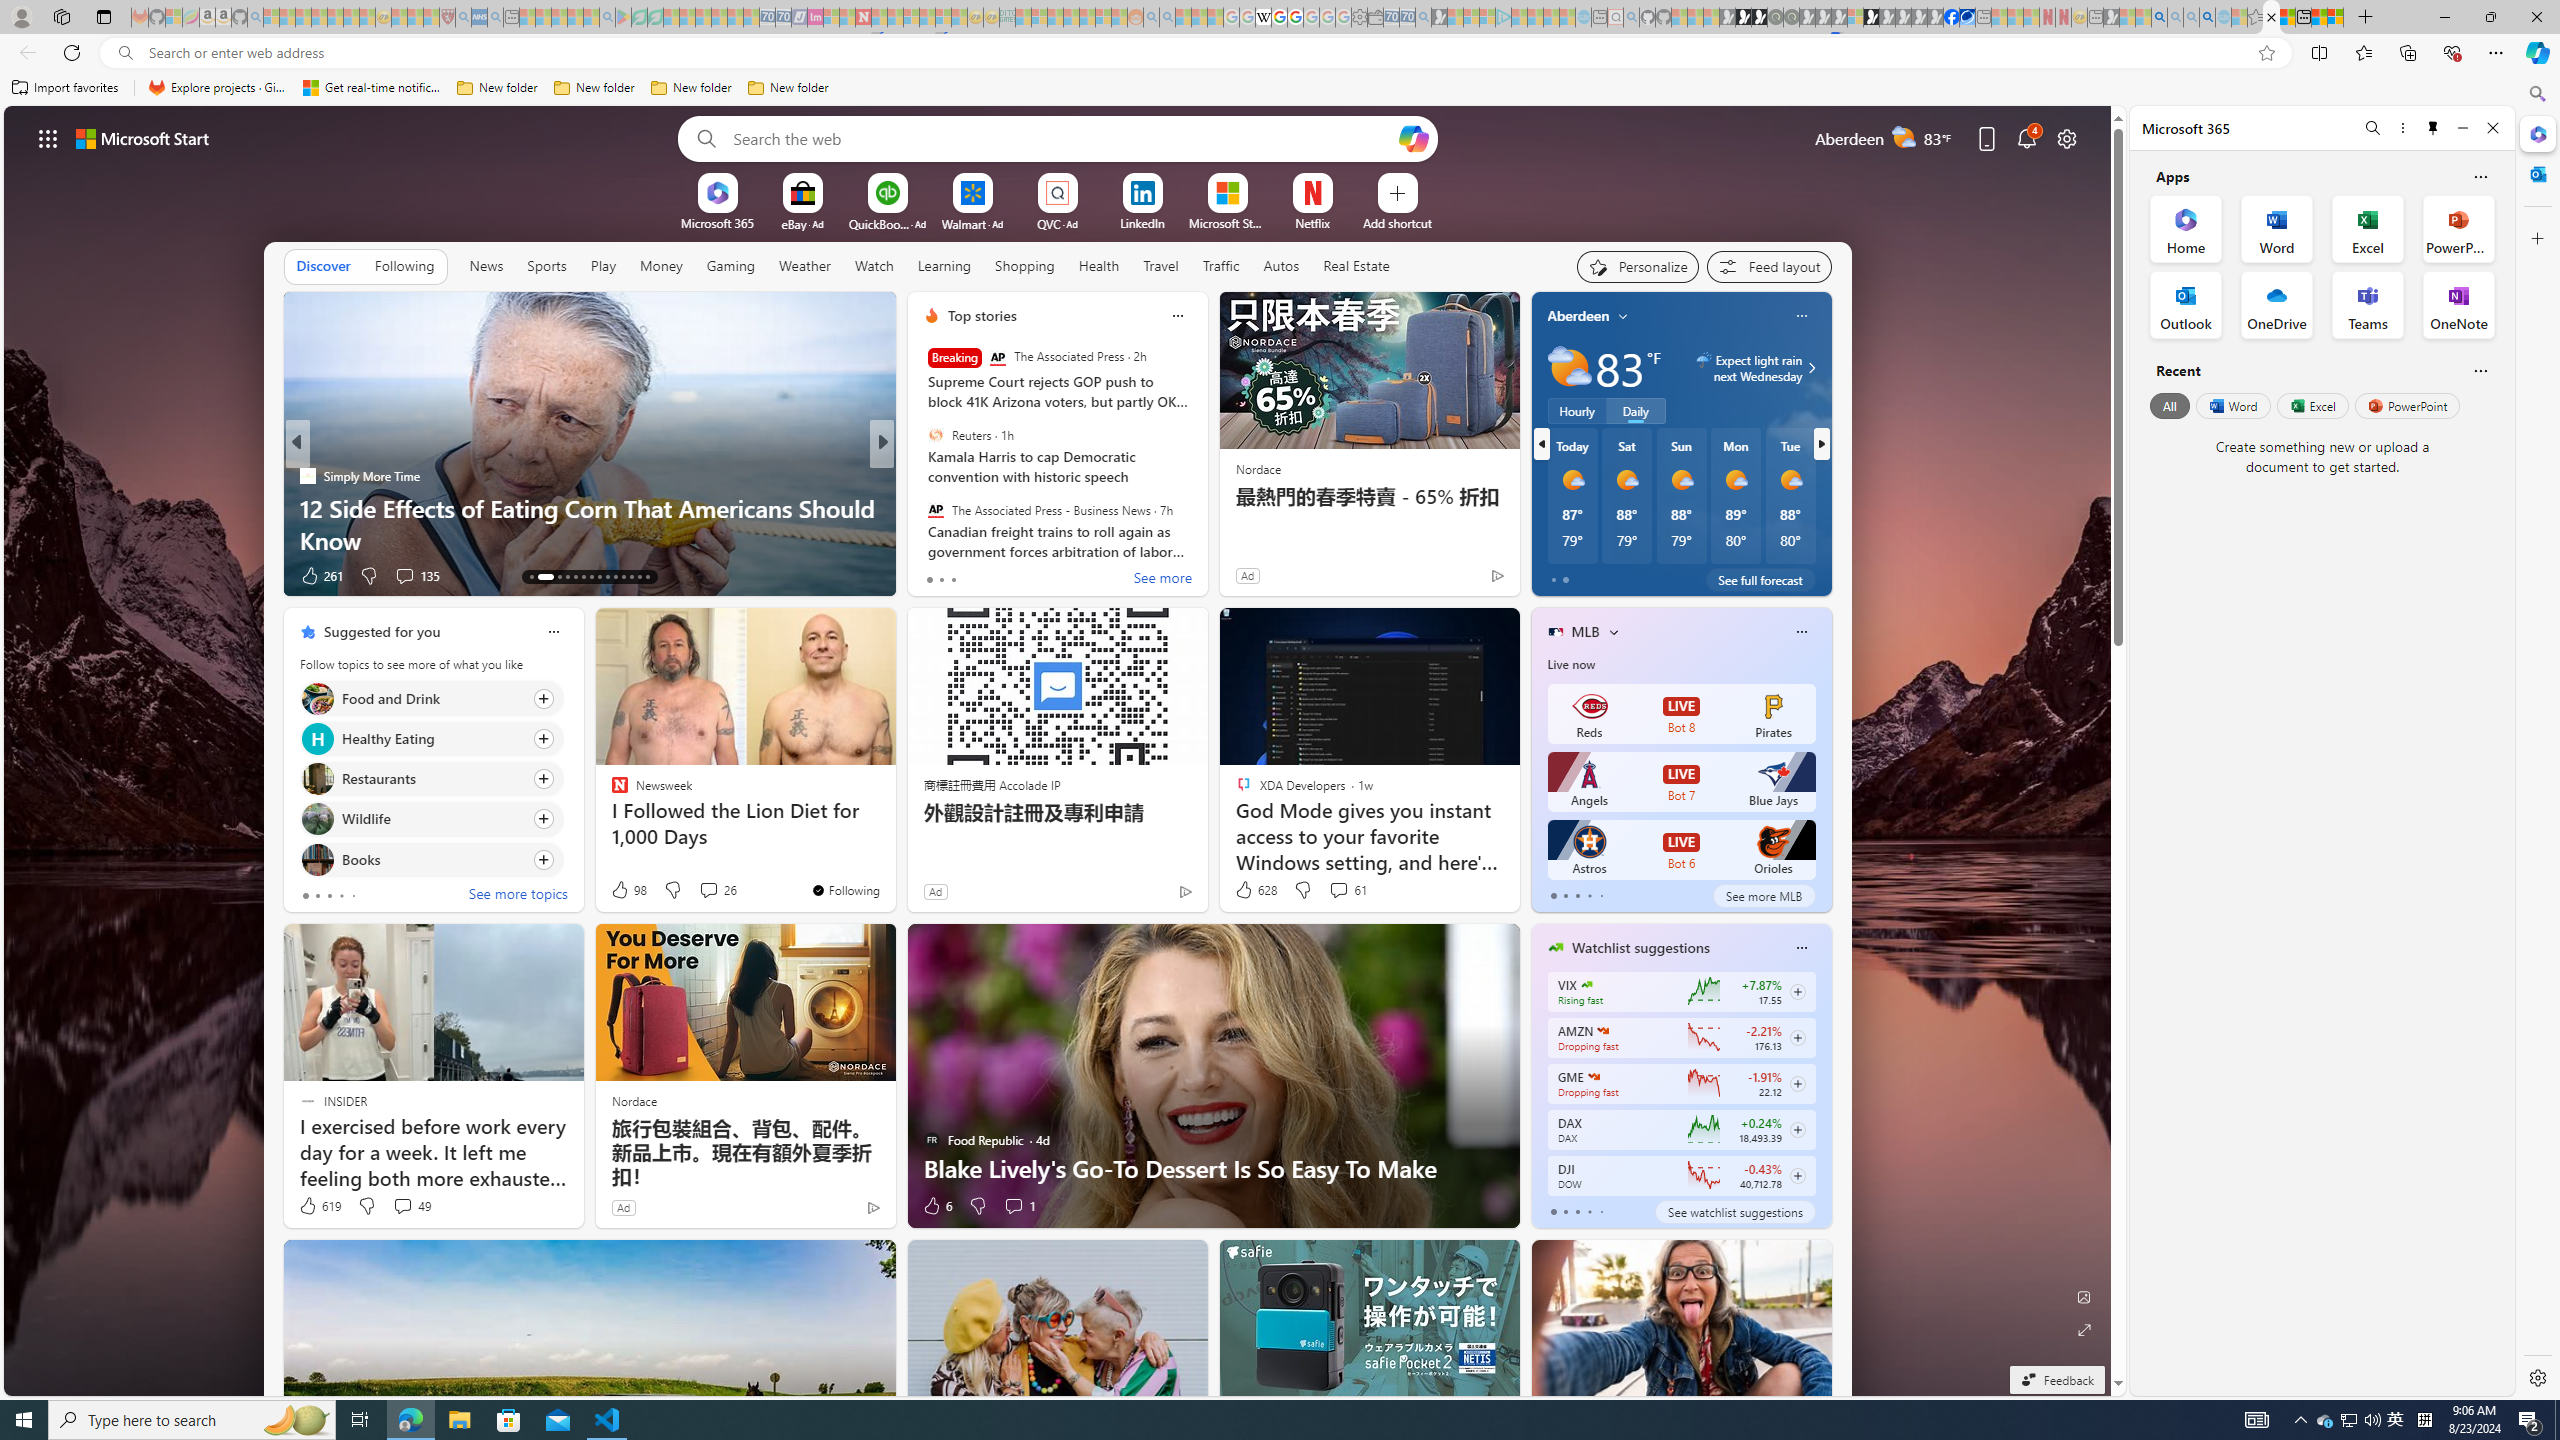 Image resolution: width=2560 pixels, height=1440 pixels. Describe the element at coordinates (124, 53) in the screenshot. I see `Search icon` at that location.